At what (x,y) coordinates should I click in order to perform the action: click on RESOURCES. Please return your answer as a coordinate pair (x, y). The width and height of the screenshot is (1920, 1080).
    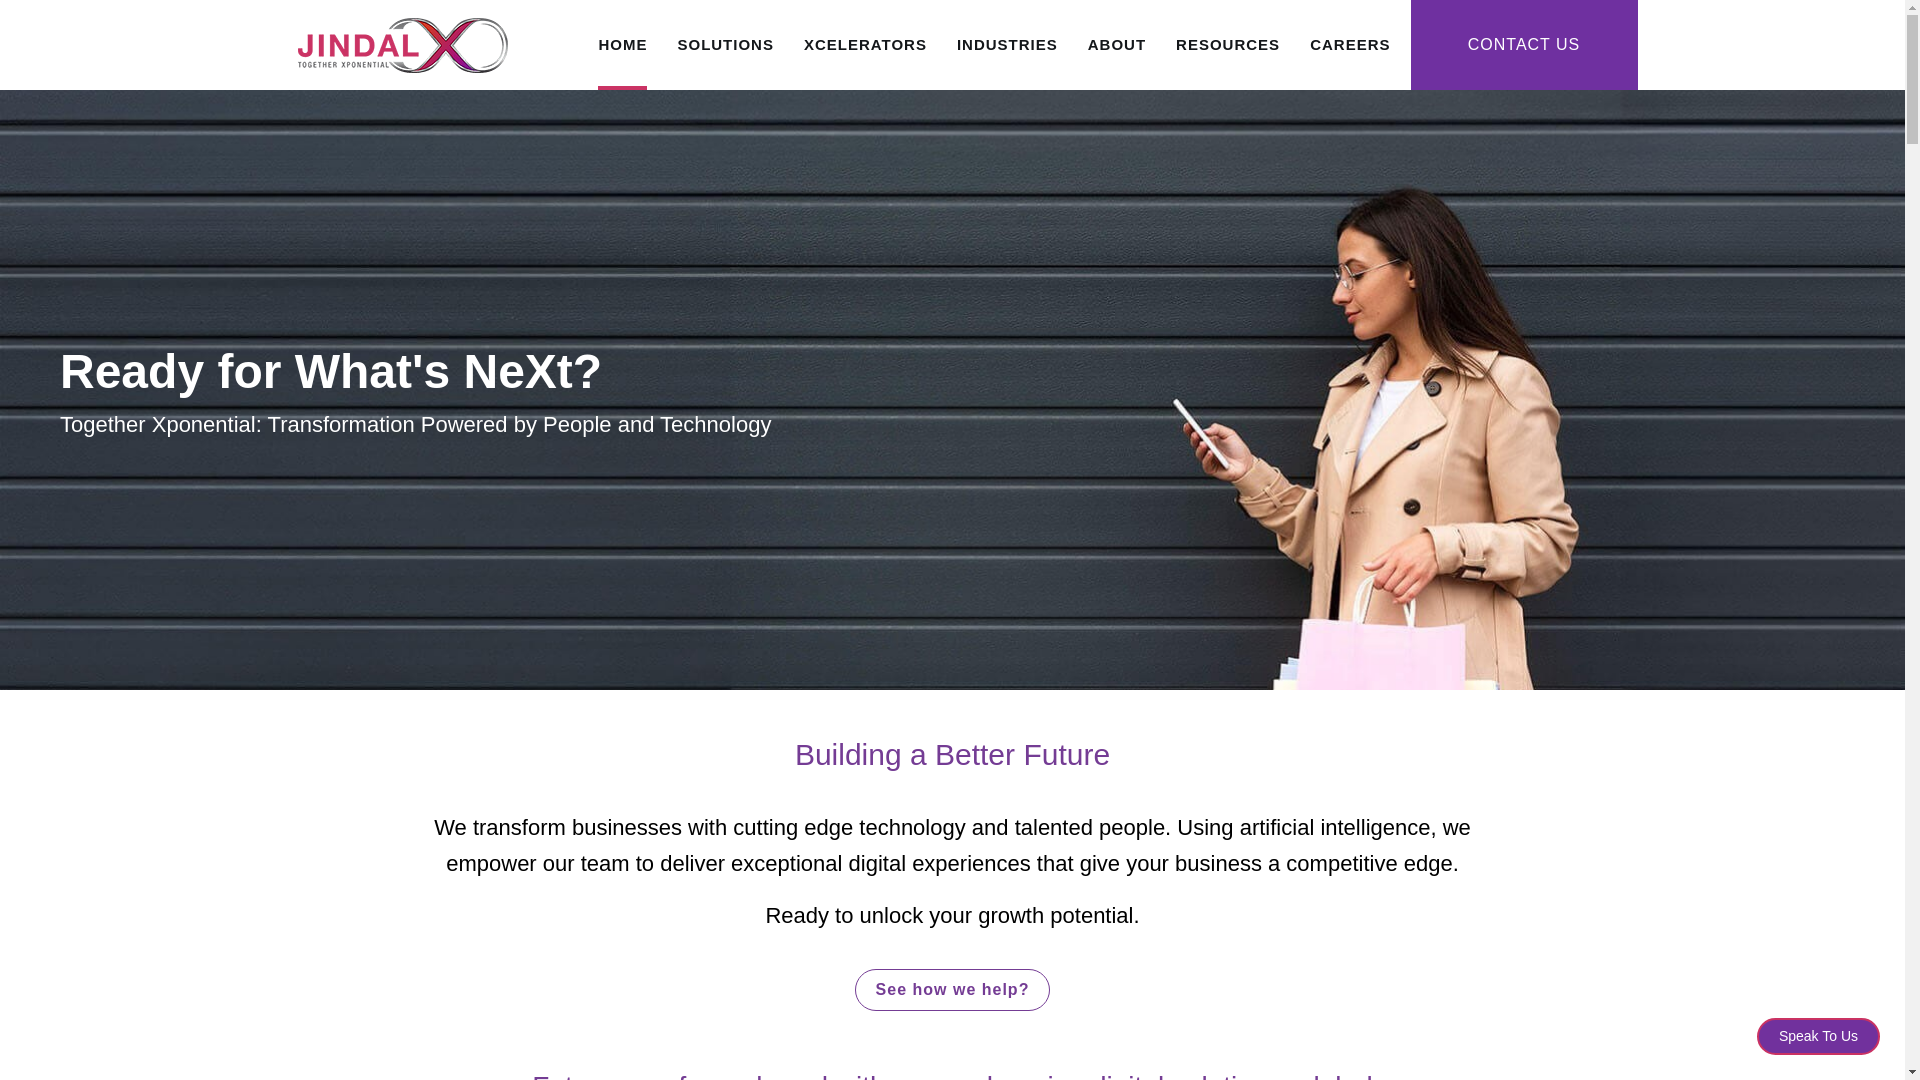
    Looking at the image, I should click on (1228, 44).